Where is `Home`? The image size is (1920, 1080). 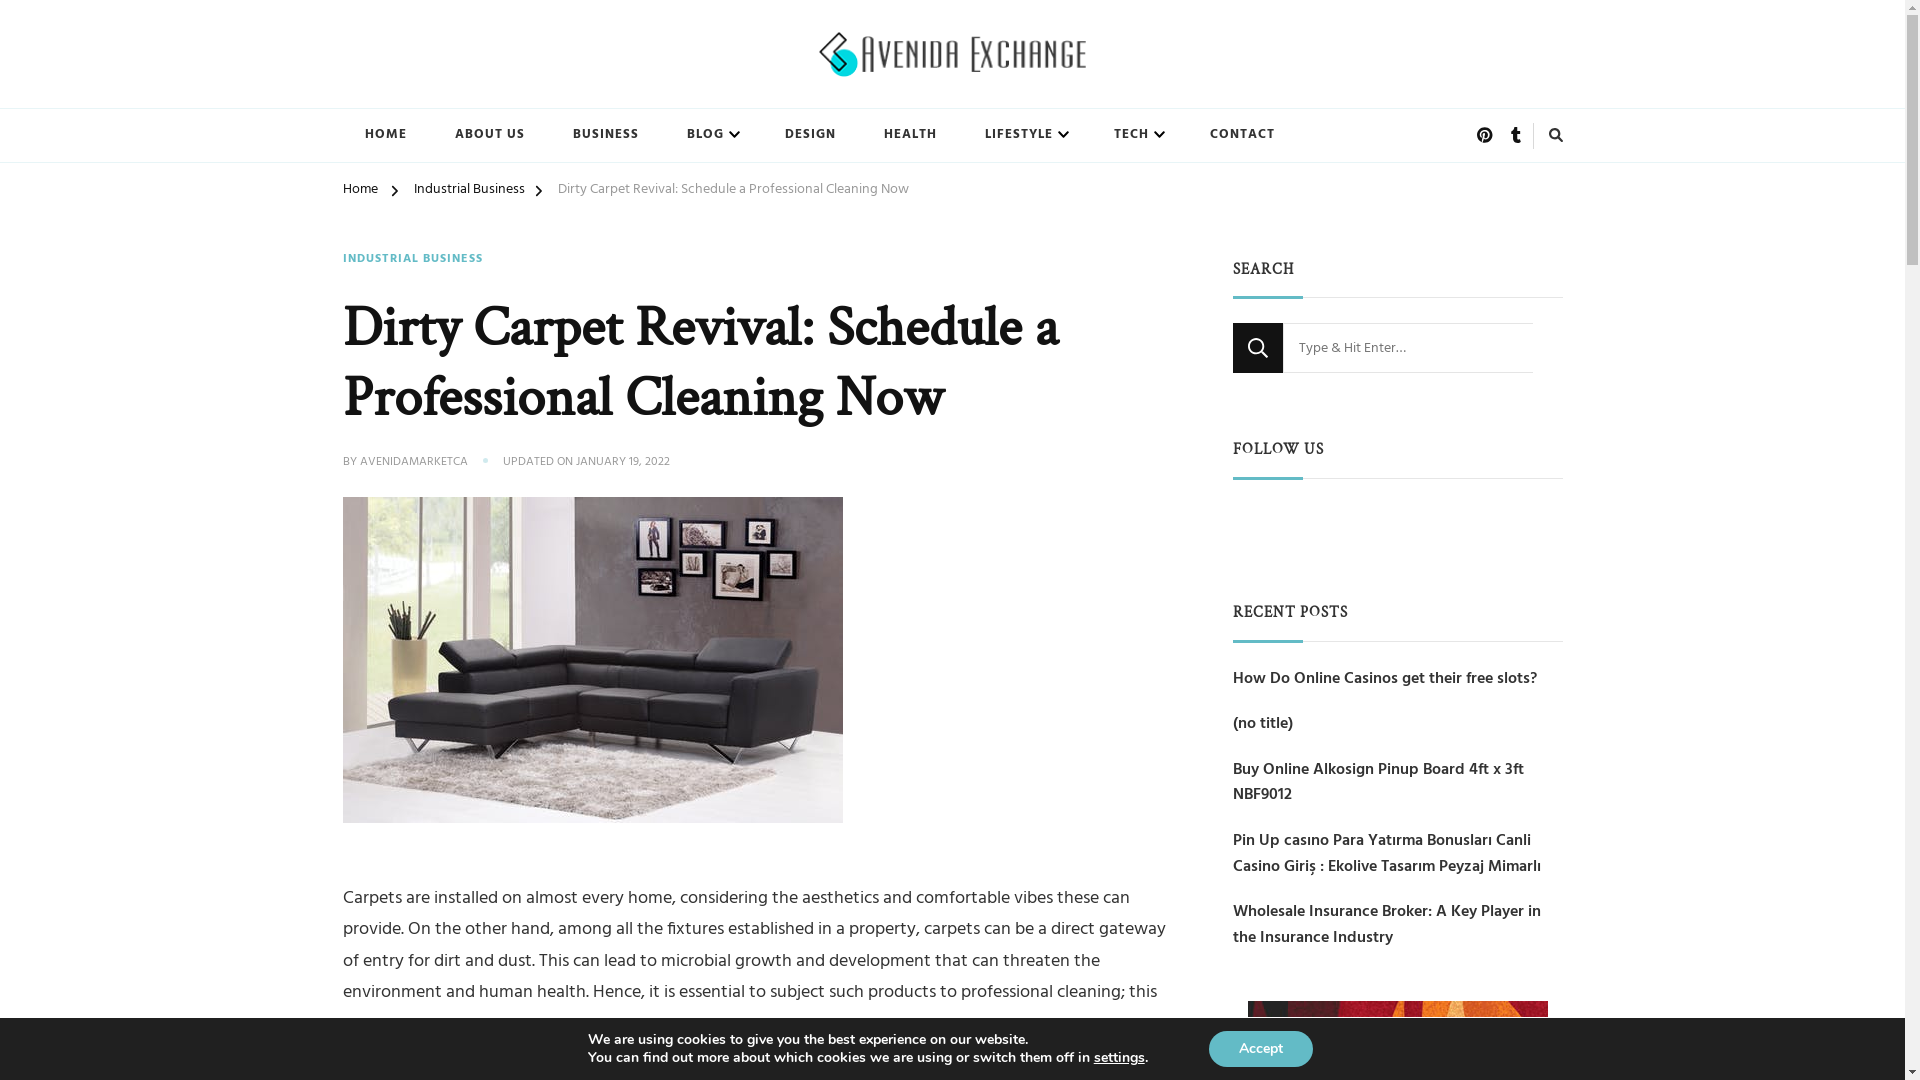
Home is located at coordinates (360, 193).